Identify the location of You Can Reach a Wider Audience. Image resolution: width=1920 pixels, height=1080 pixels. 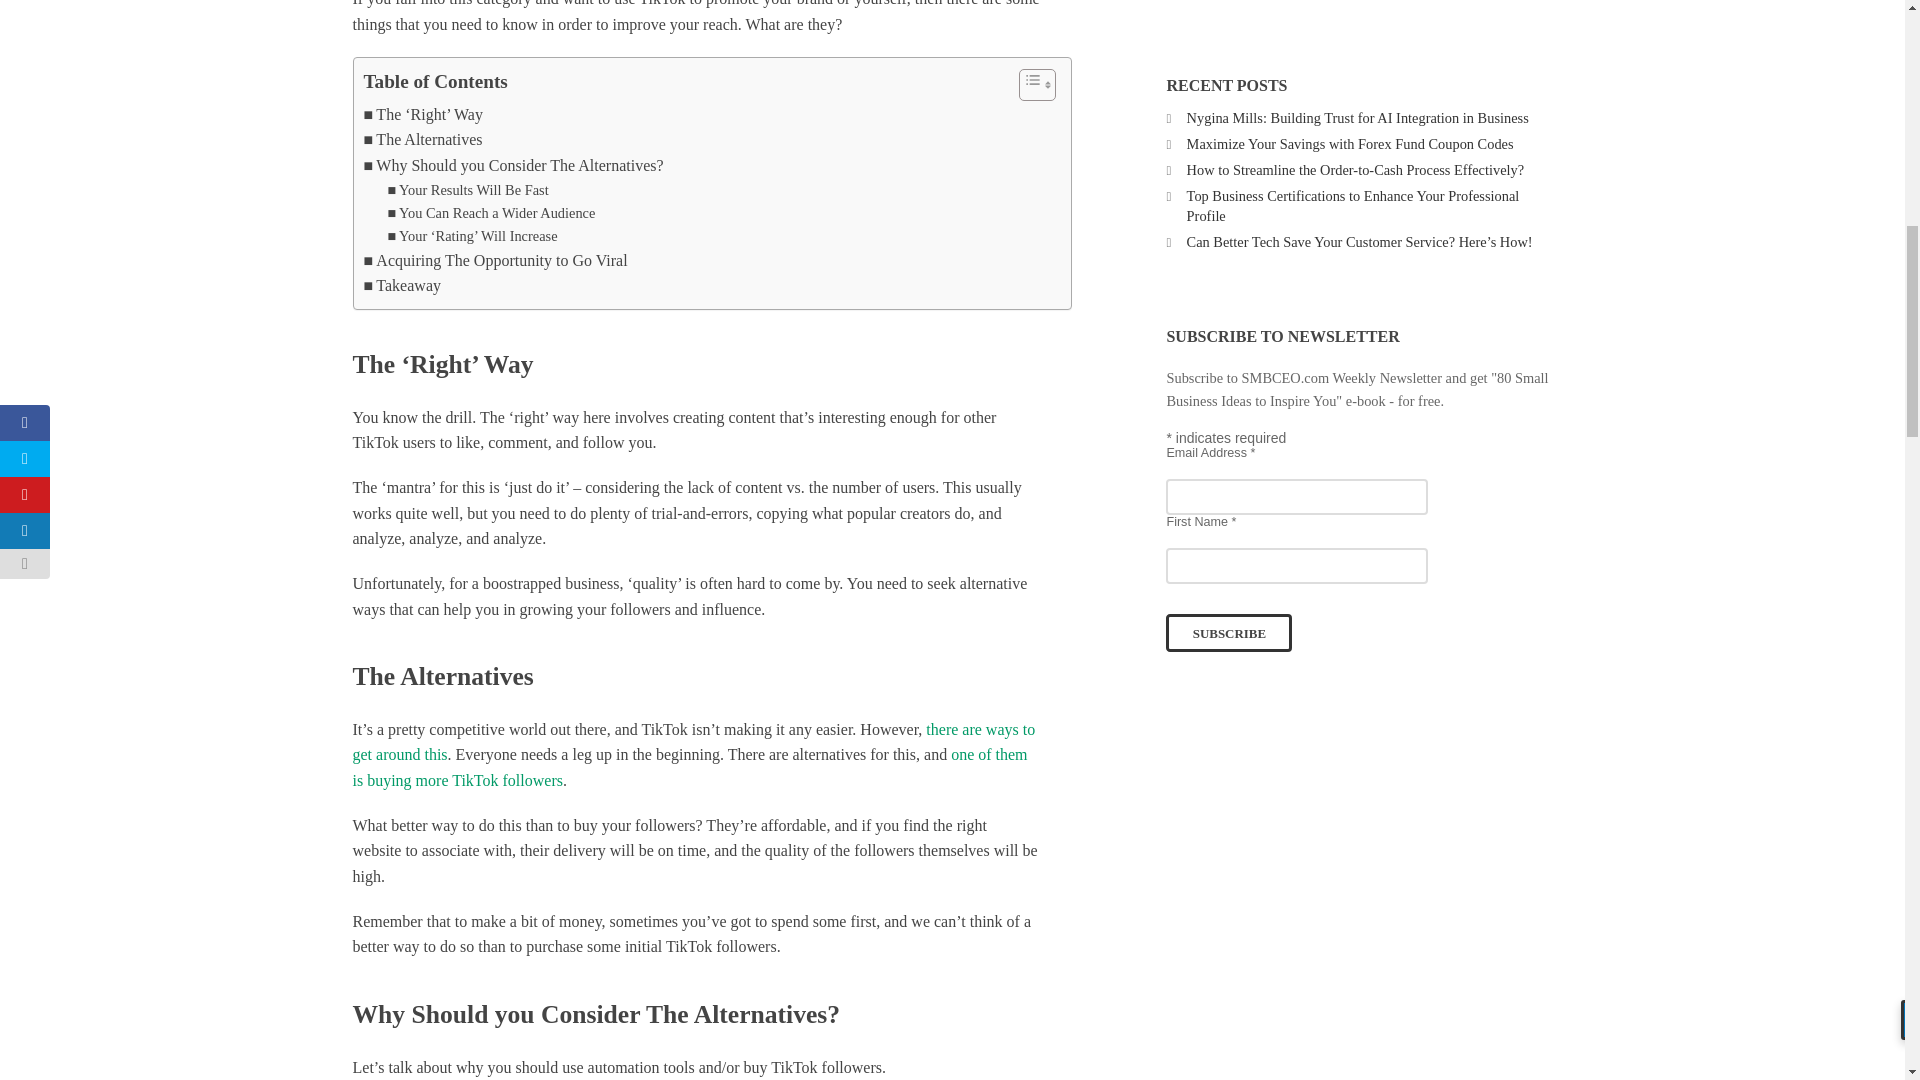
(491, 212).